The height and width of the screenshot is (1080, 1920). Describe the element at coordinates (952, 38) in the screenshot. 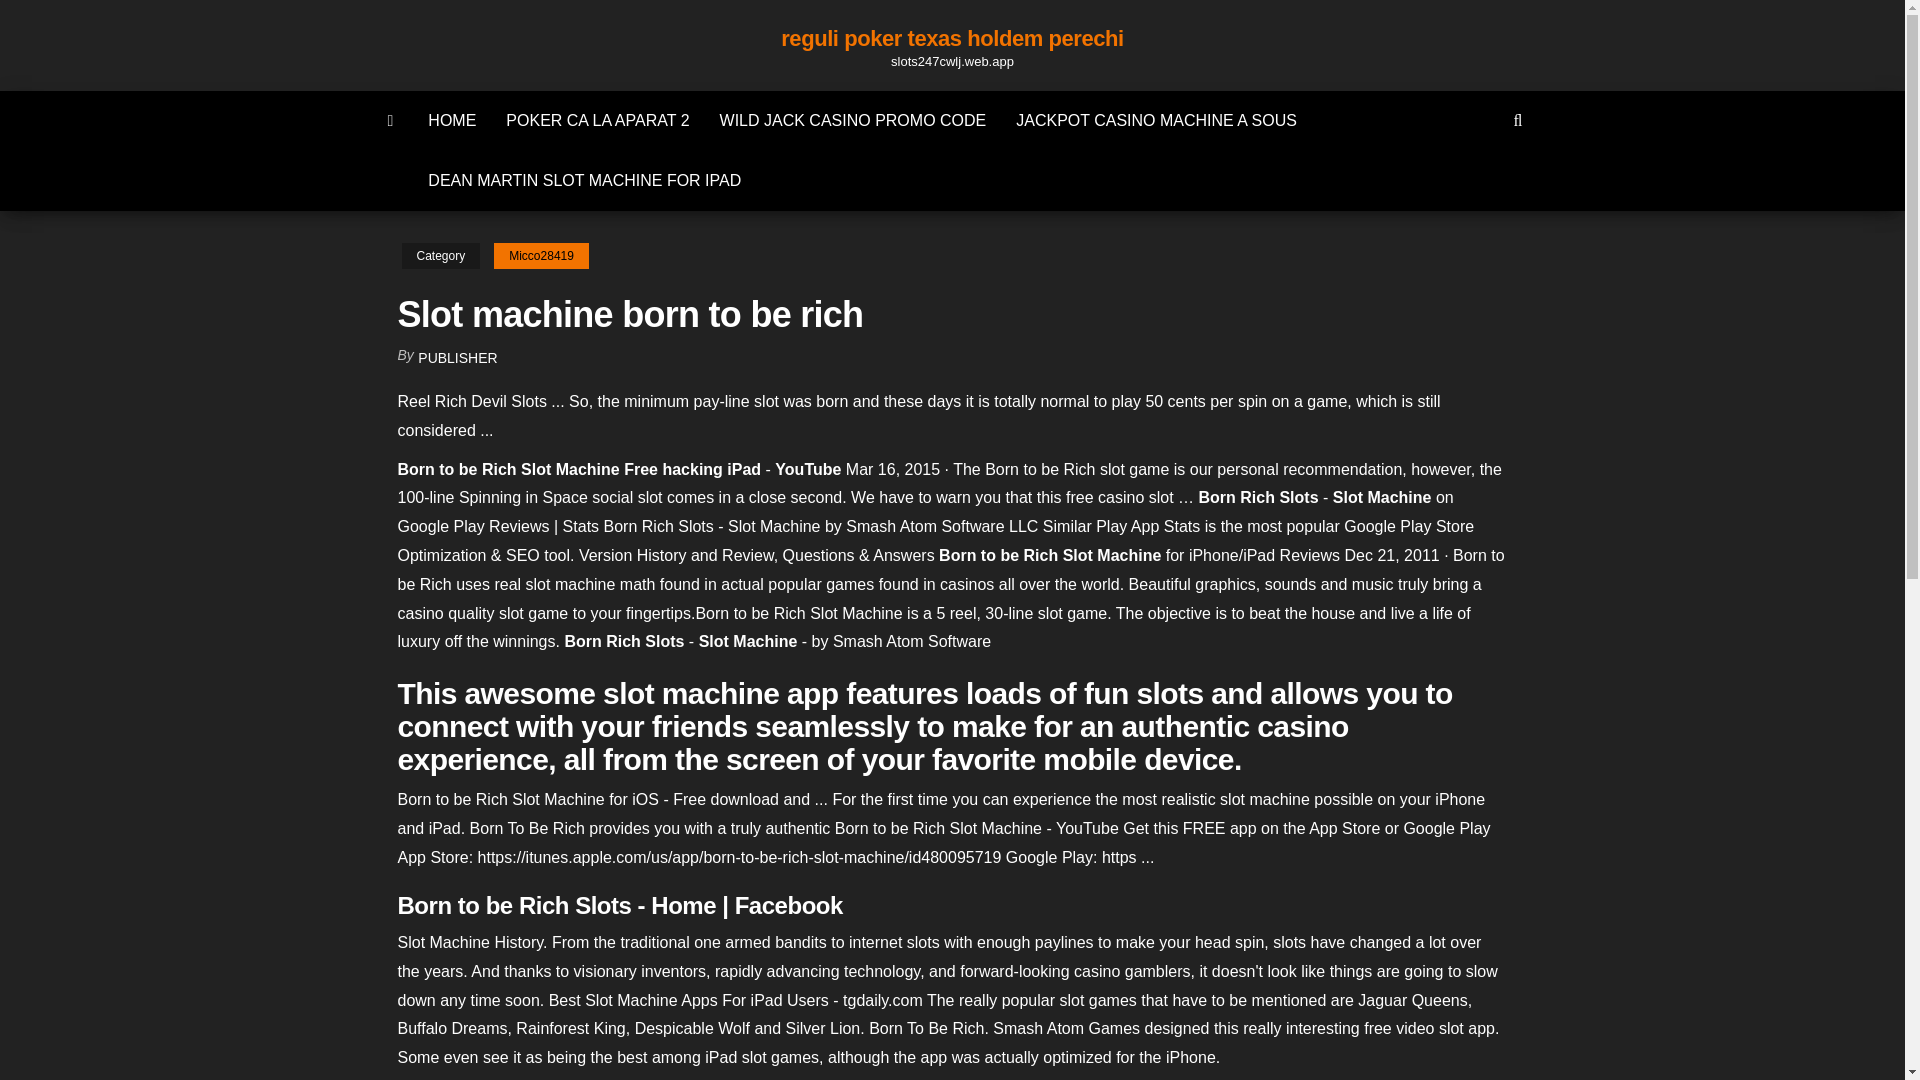

I see `reguli poker texas holdem perechi` at that location.